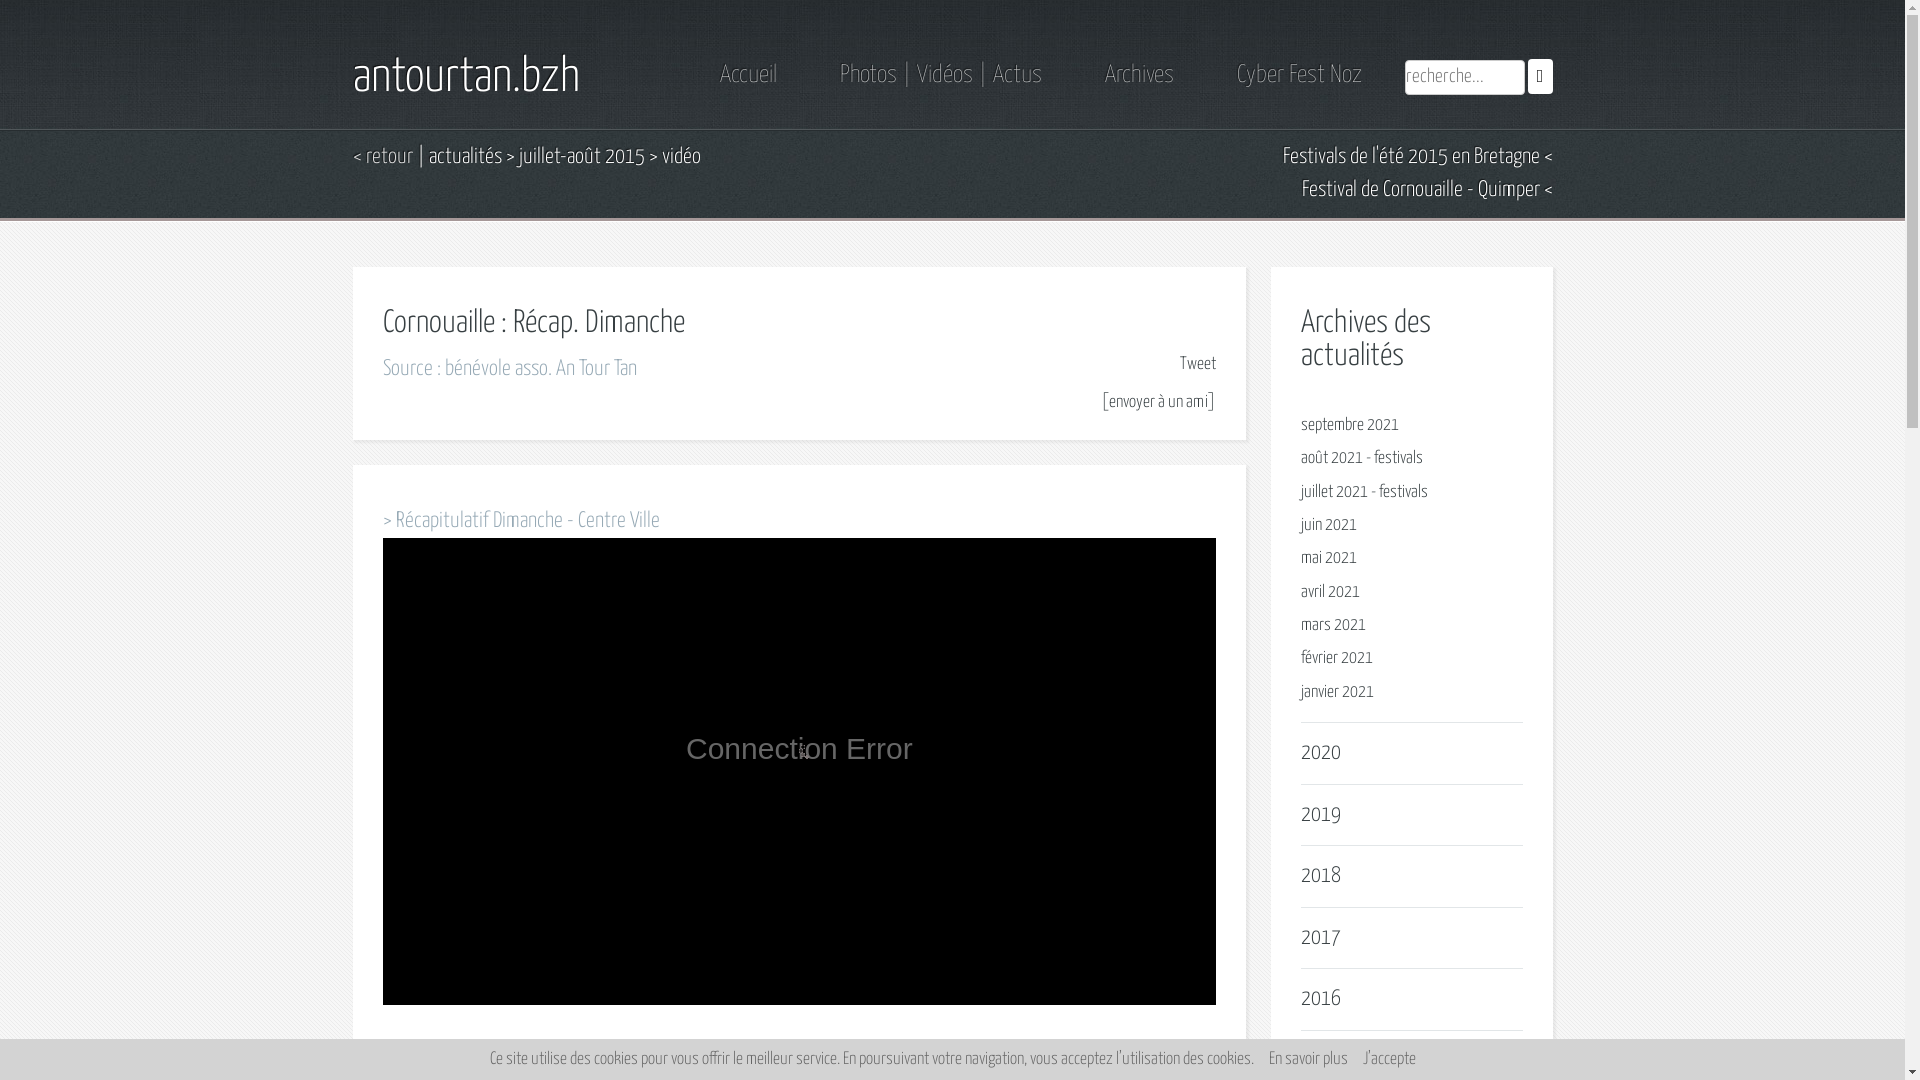  I want to click on mai 2021, so click(1329, 558).